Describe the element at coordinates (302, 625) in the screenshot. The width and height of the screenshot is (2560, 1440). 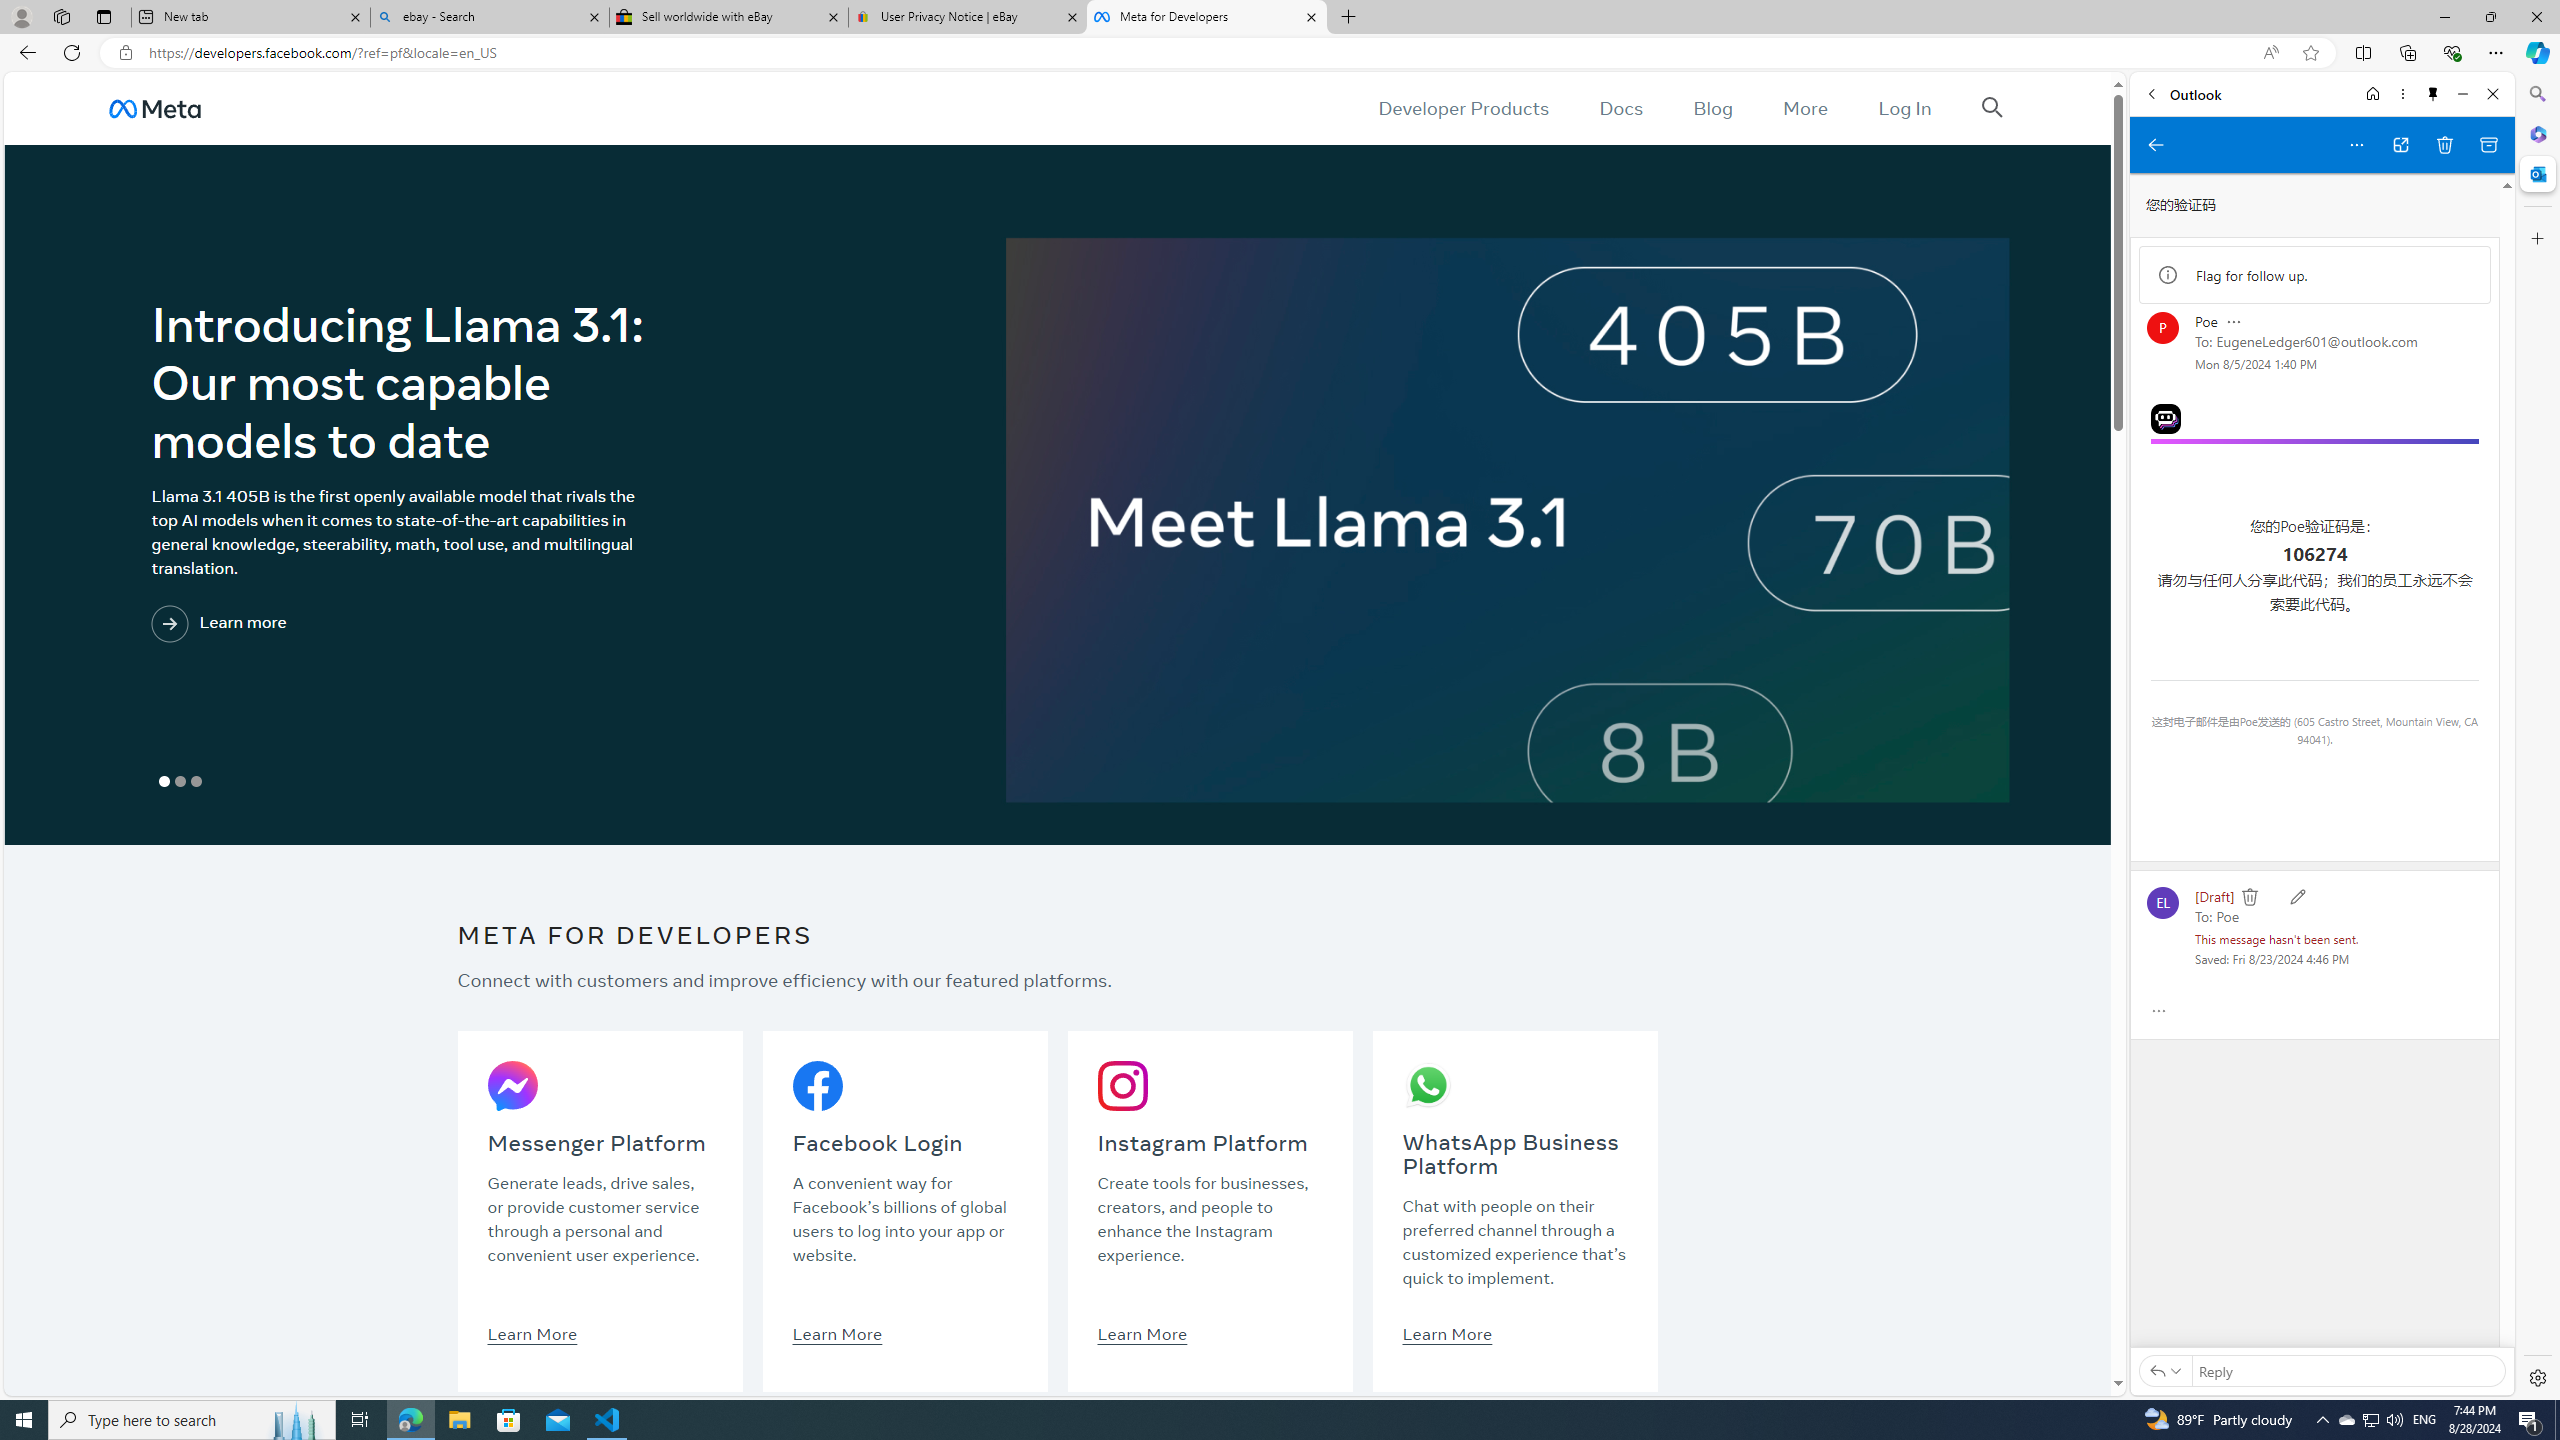
I see `Learn more` at that location.